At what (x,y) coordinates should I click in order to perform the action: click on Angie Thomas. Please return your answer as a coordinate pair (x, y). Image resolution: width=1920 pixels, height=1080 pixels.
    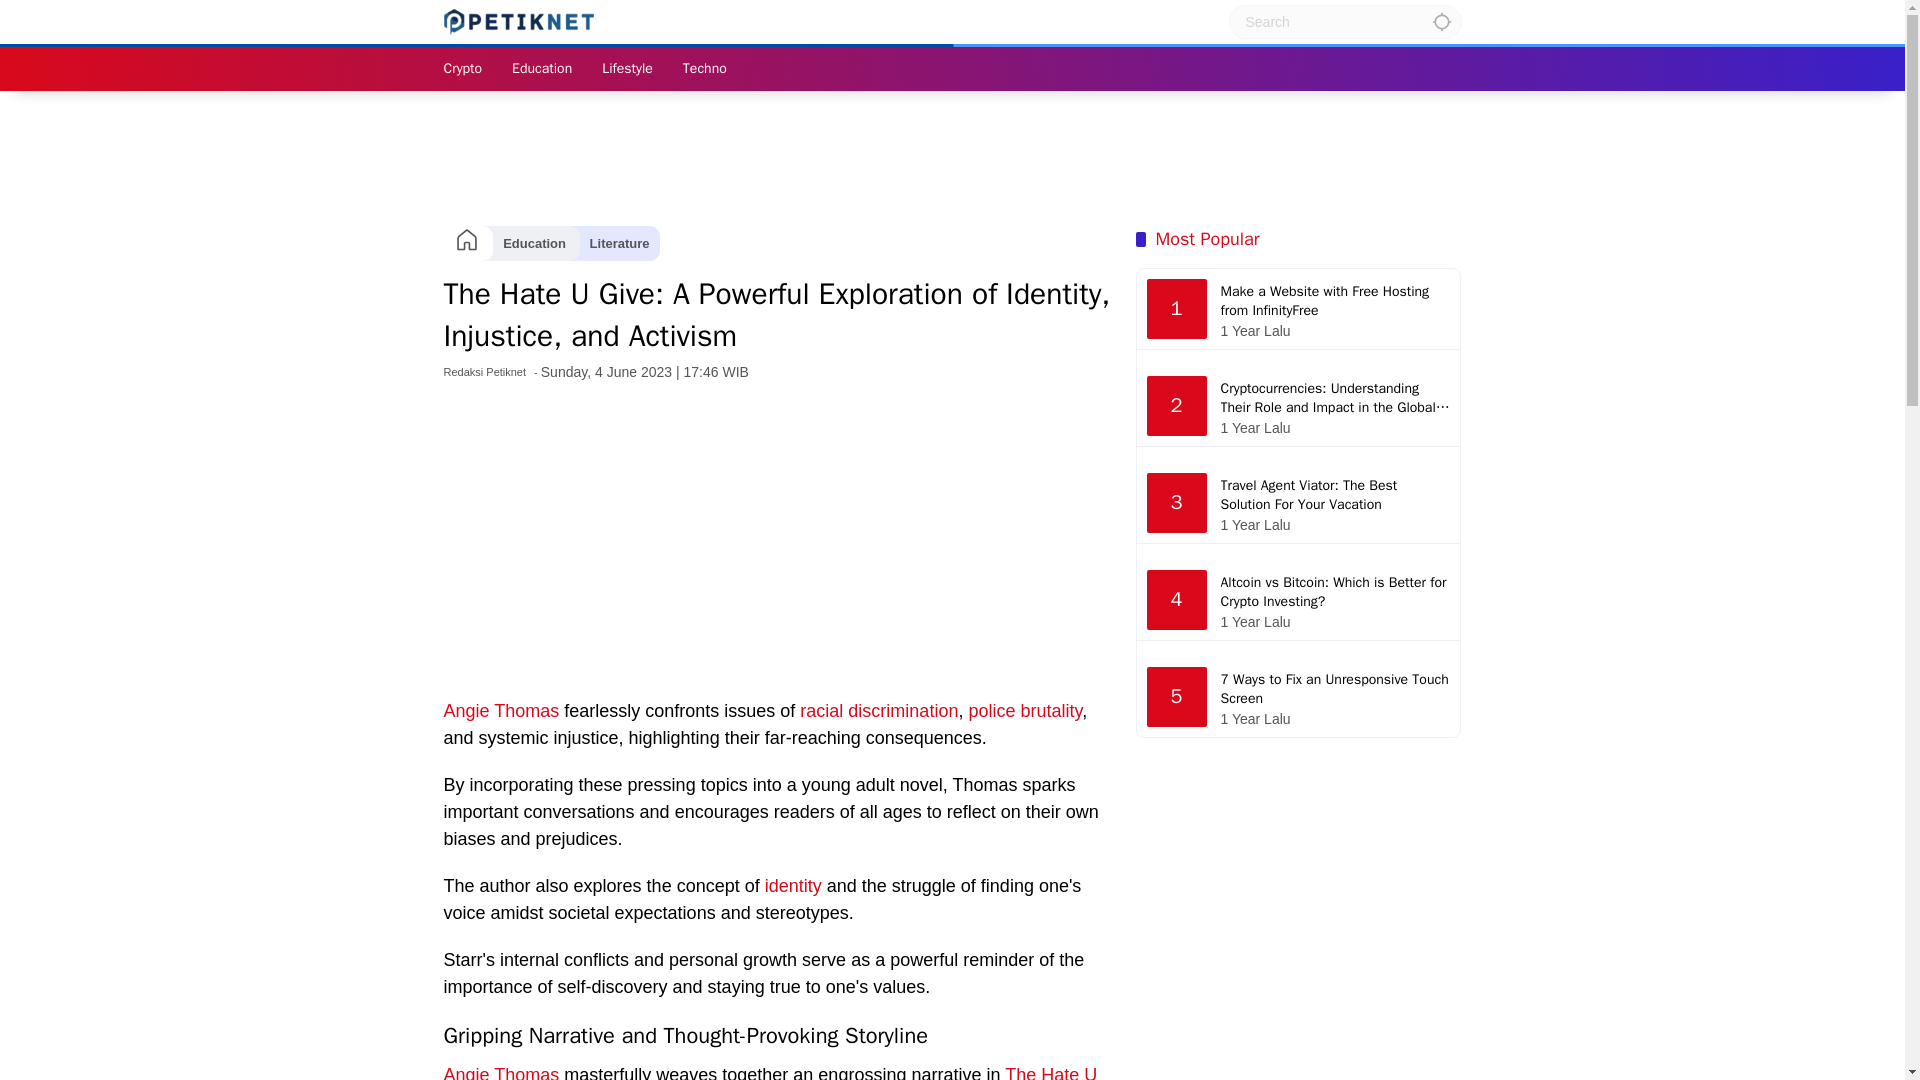
    Looking at the image, I should click on (502, 1072).